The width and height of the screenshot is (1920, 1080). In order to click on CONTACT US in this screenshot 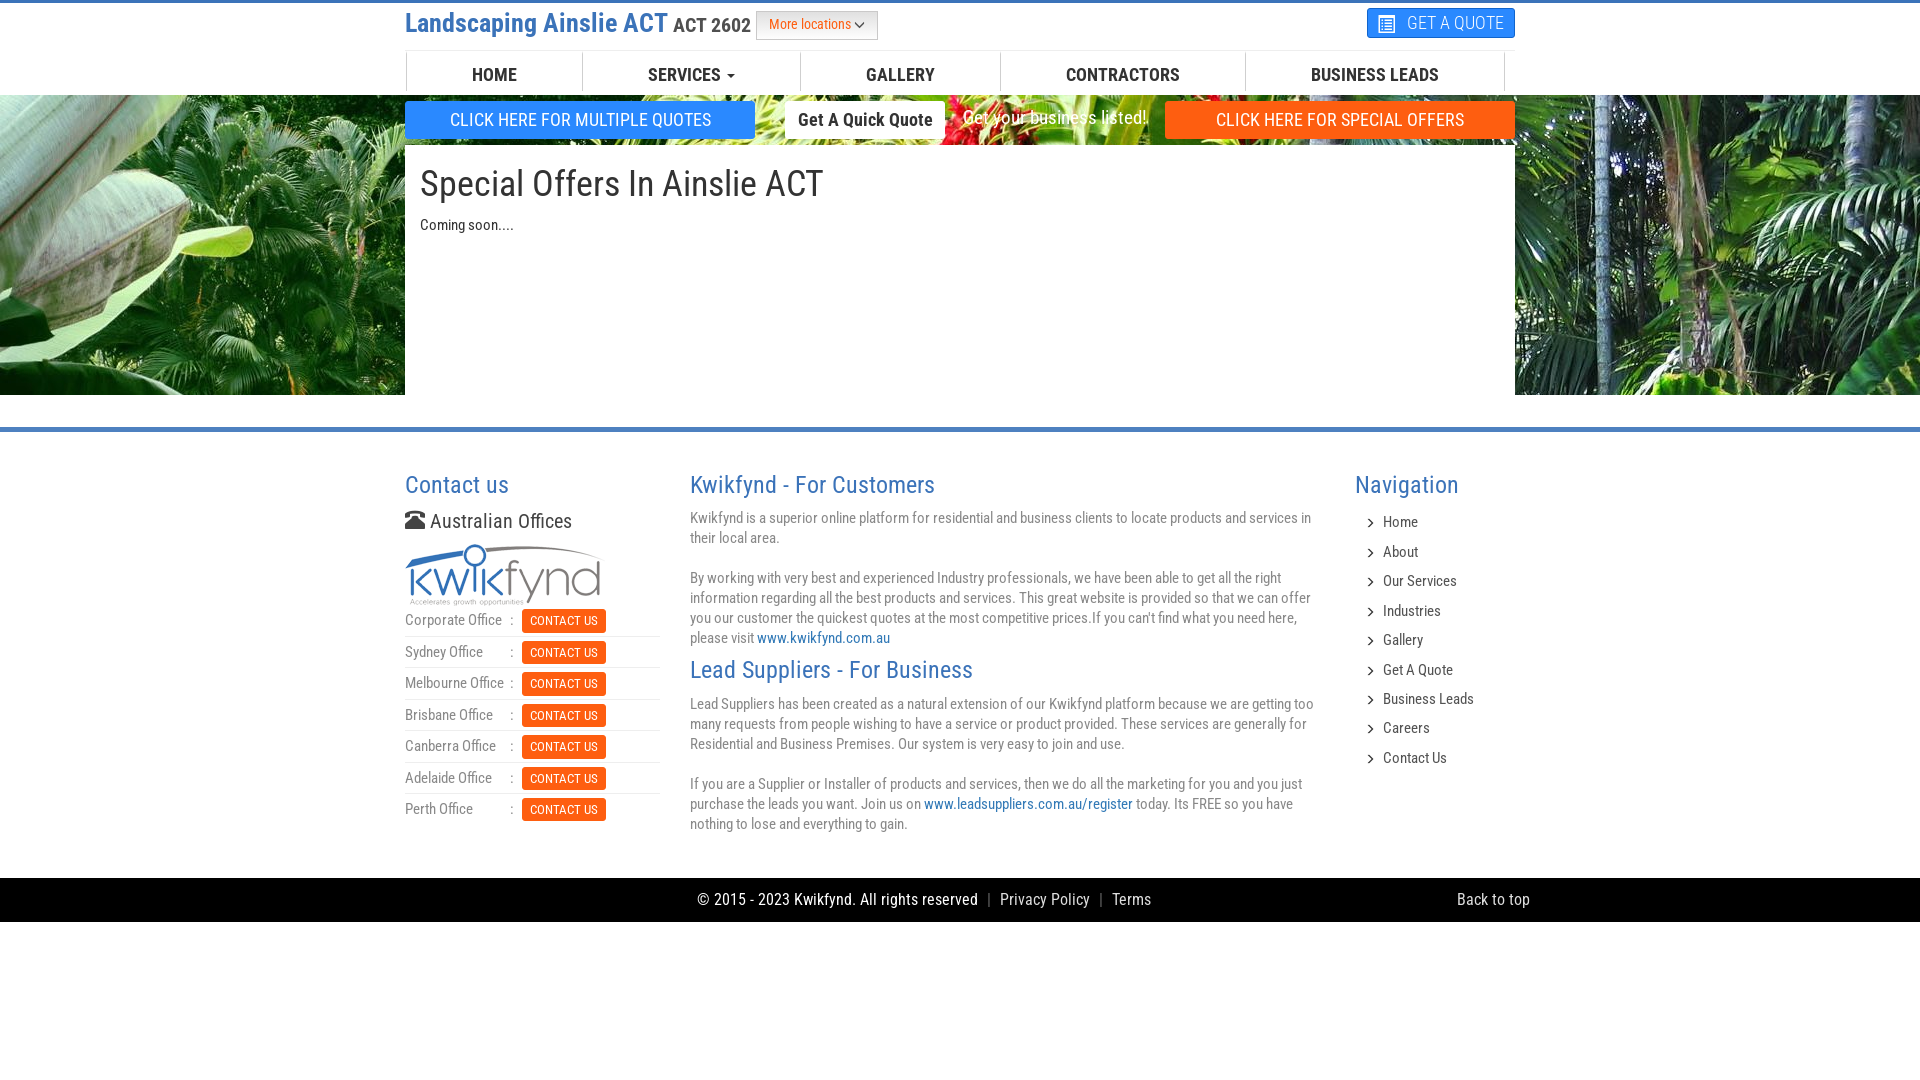, I will do `click(564, 652)`.